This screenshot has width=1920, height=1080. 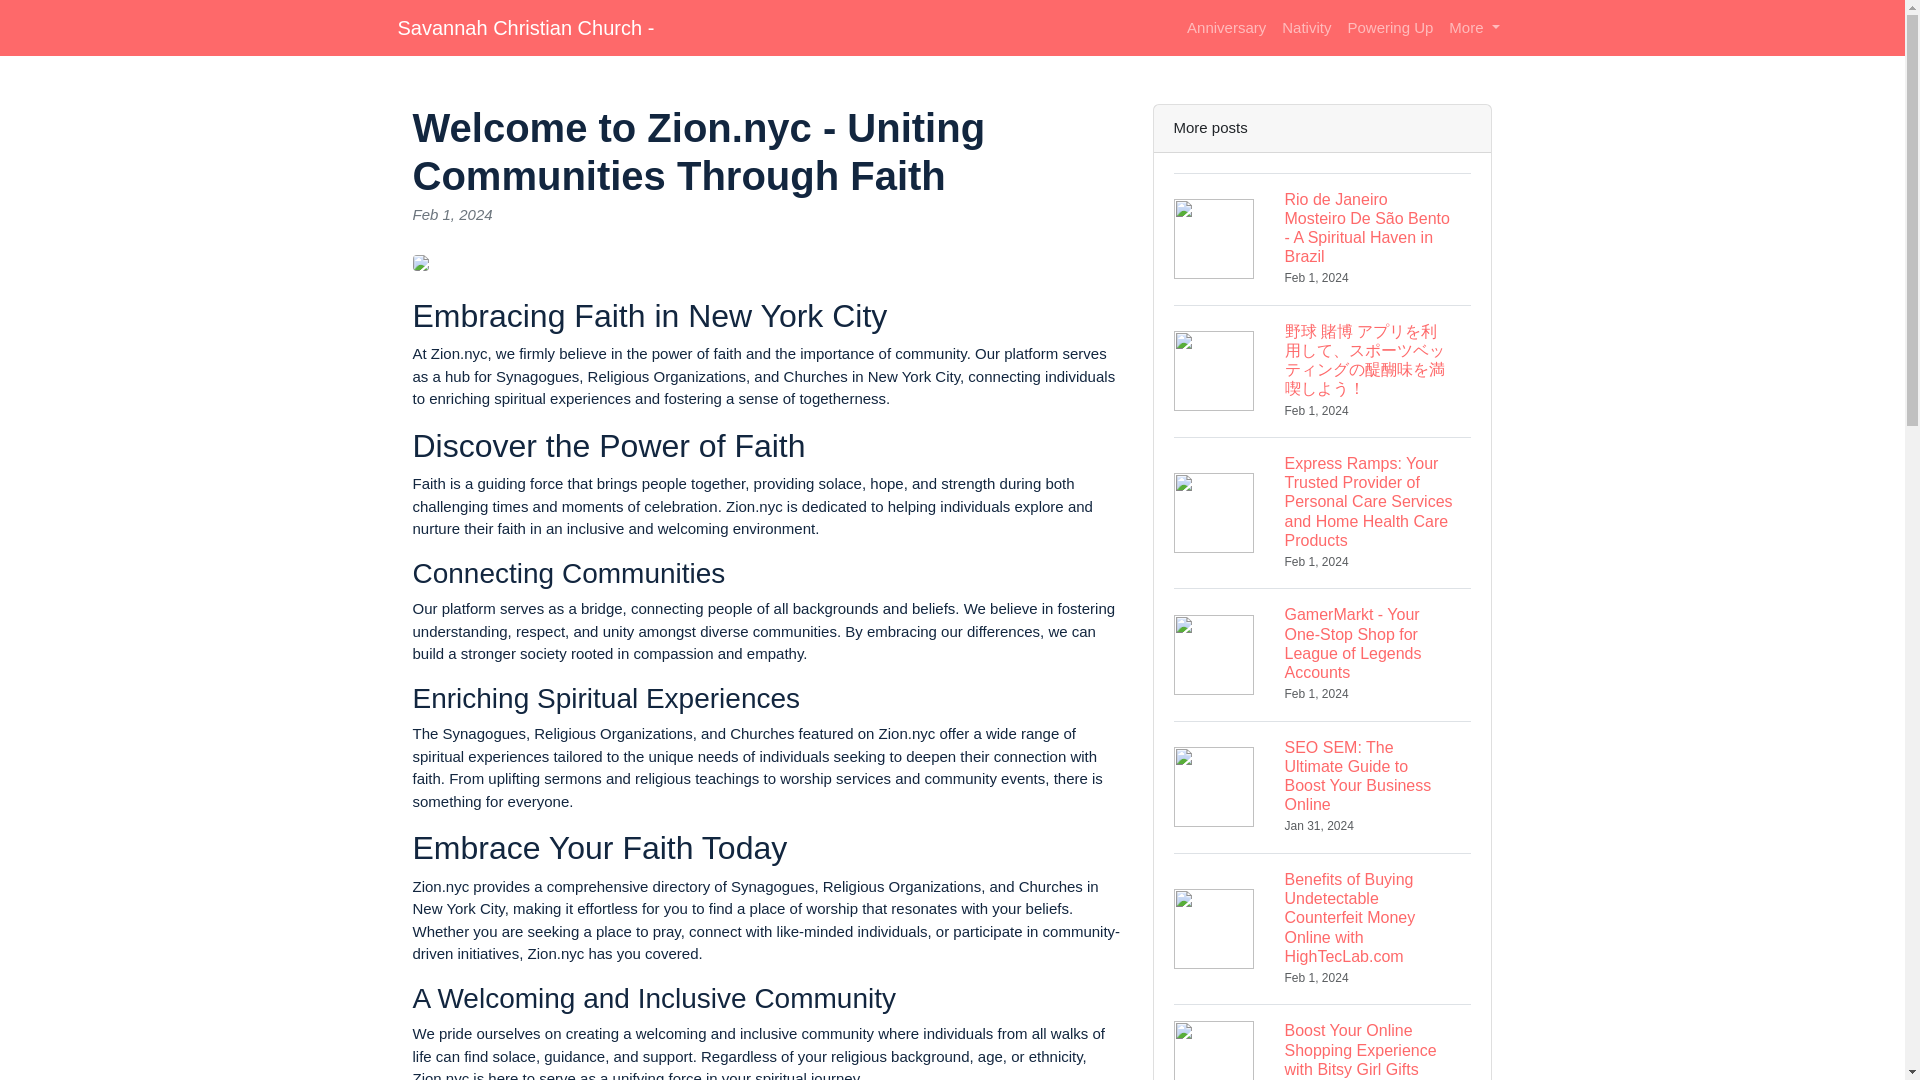 I want to click on Powering Up, so click(x=1390, y=28).